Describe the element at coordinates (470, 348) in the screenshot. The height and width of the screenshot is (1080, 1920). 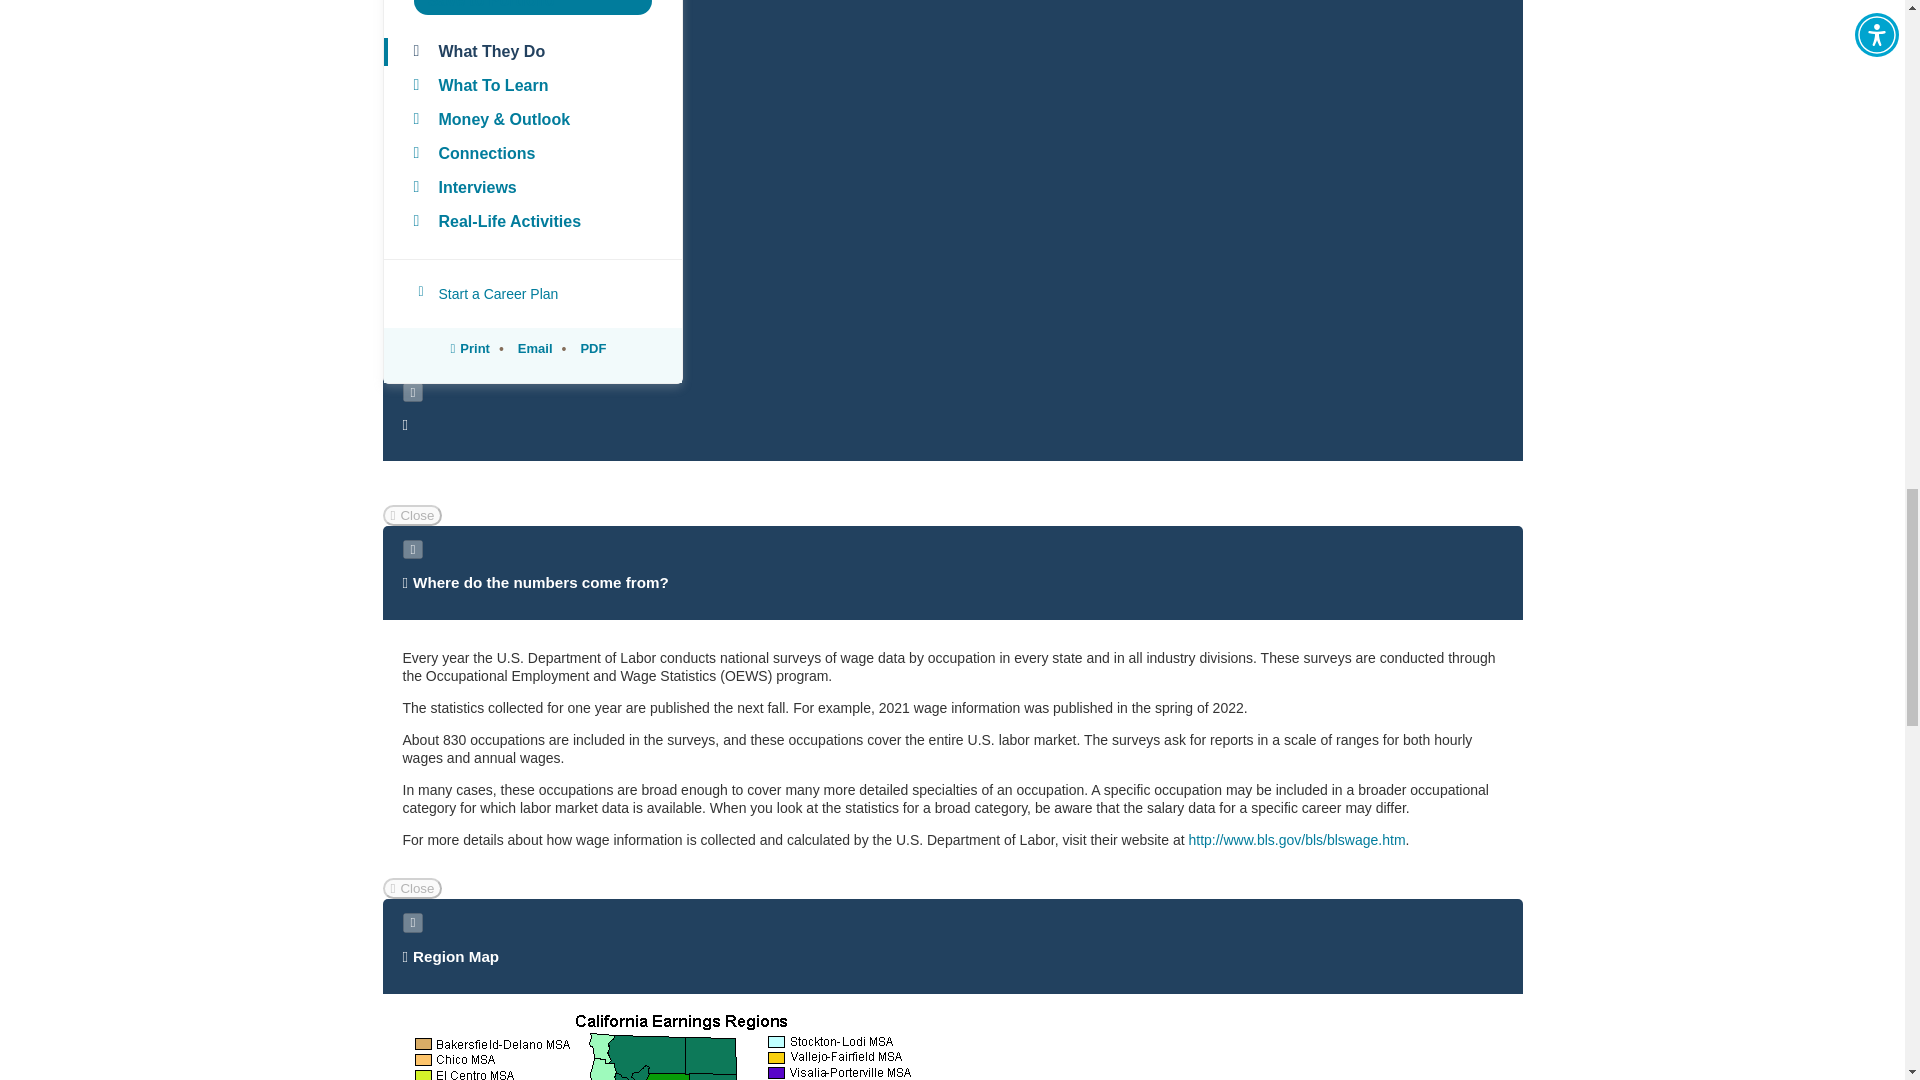
I see `Print` at that location.